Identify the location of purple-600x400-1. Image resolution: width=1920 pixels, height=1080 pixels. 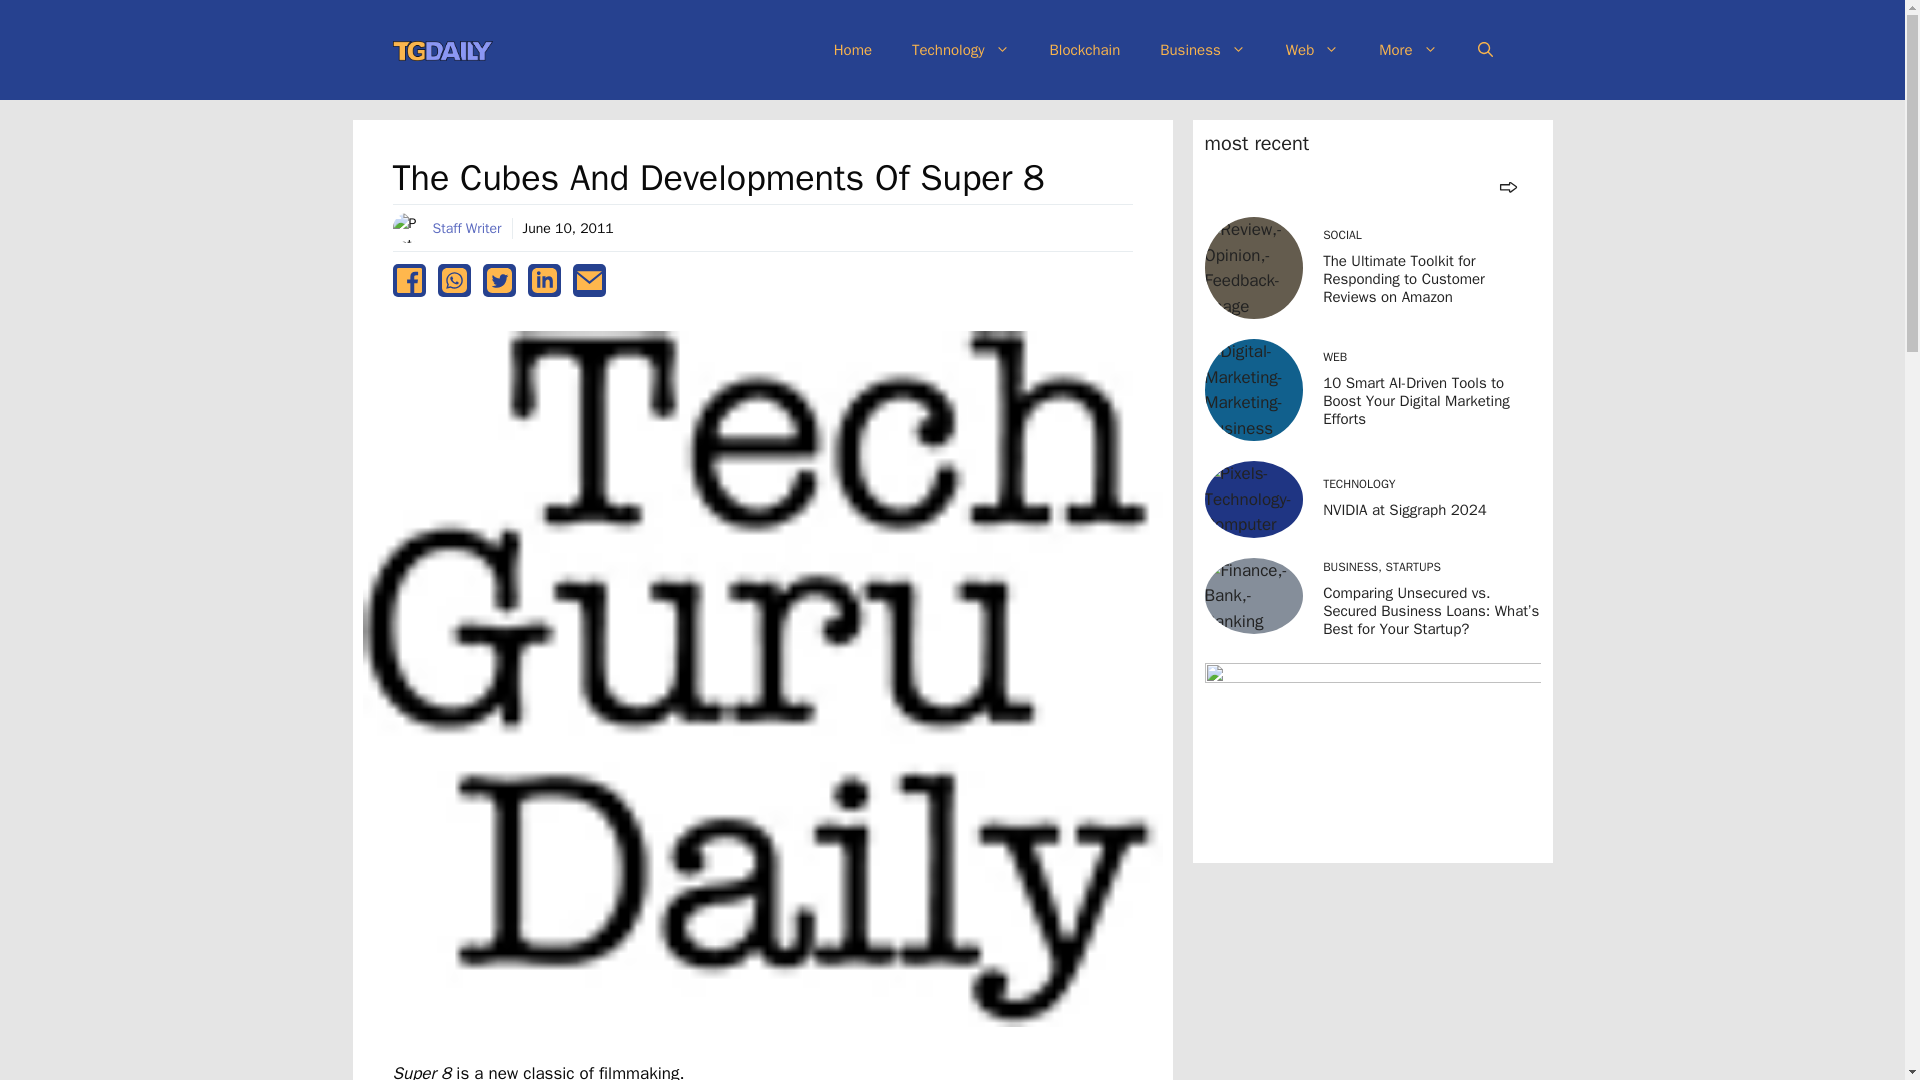
(1371, 756).